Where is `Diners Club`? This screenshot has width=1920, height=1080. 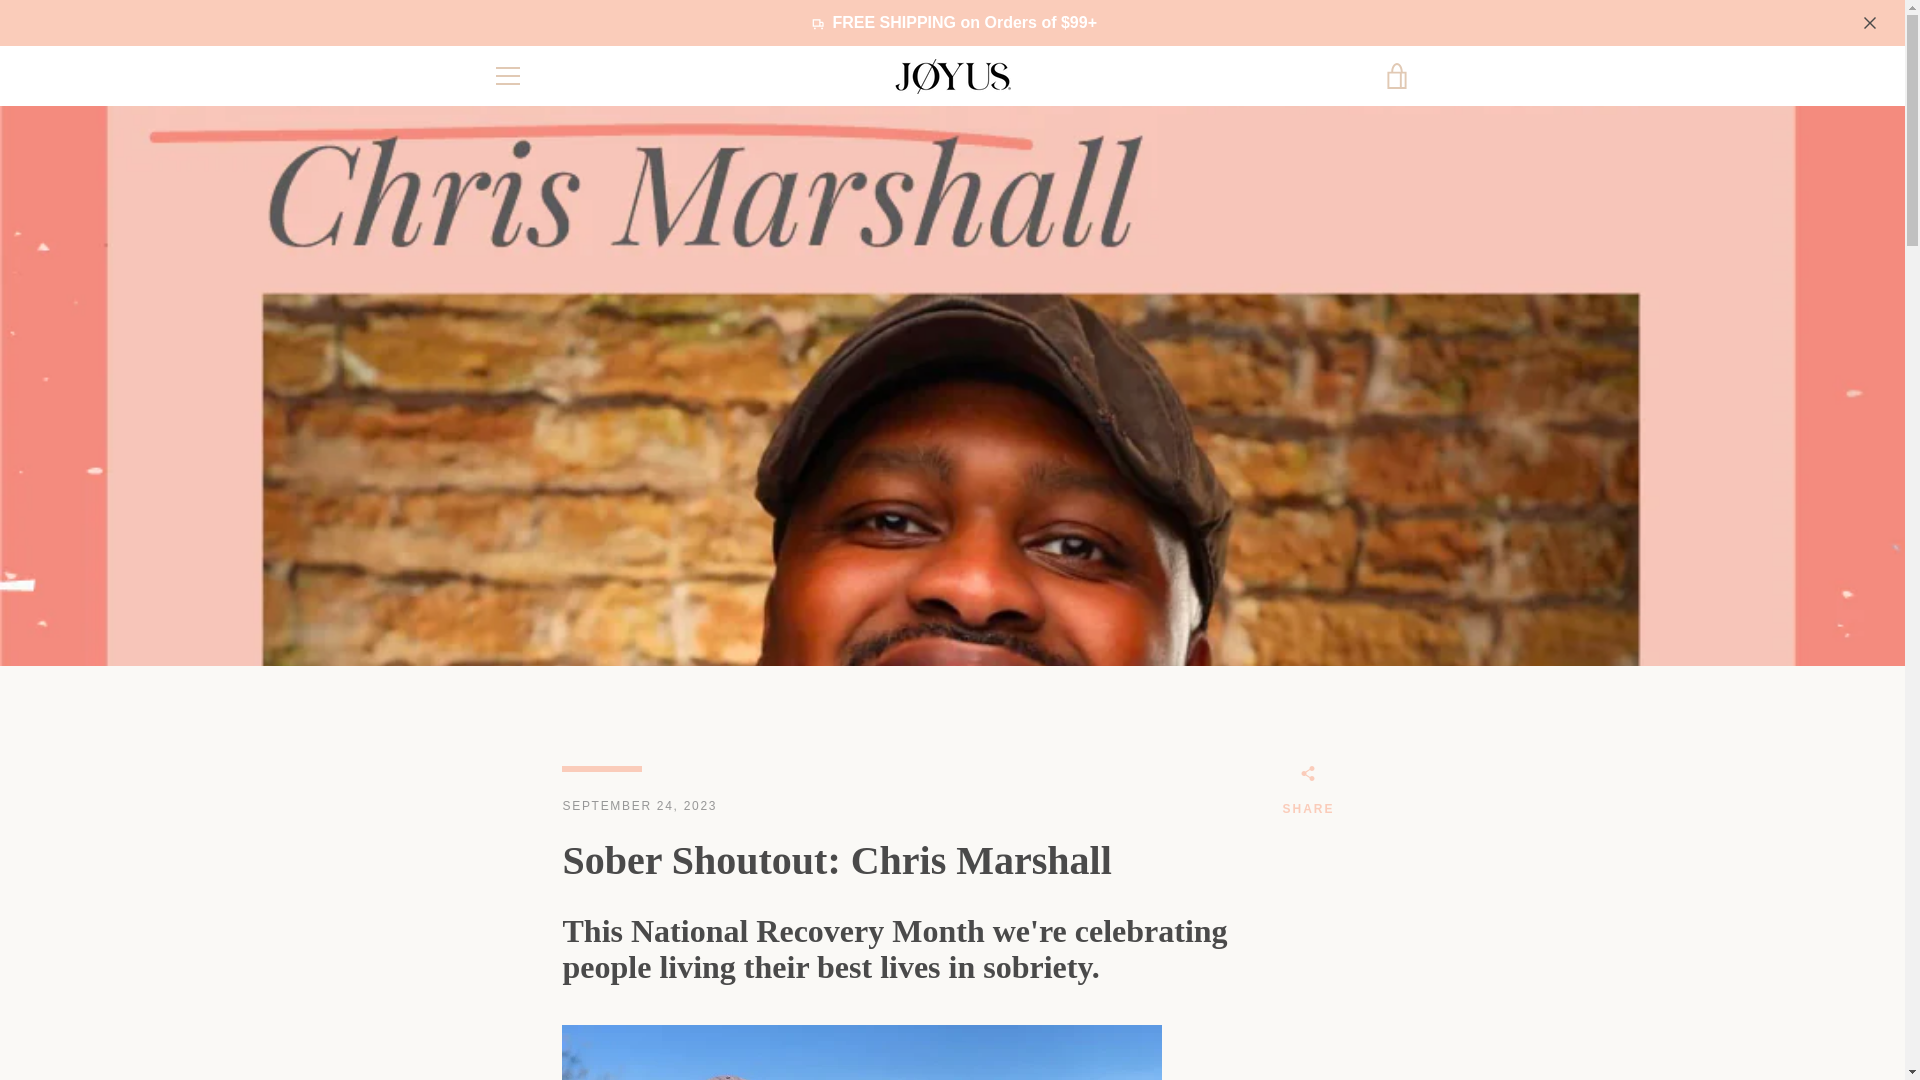
Diners Club is located at coordinates (1257, 995).